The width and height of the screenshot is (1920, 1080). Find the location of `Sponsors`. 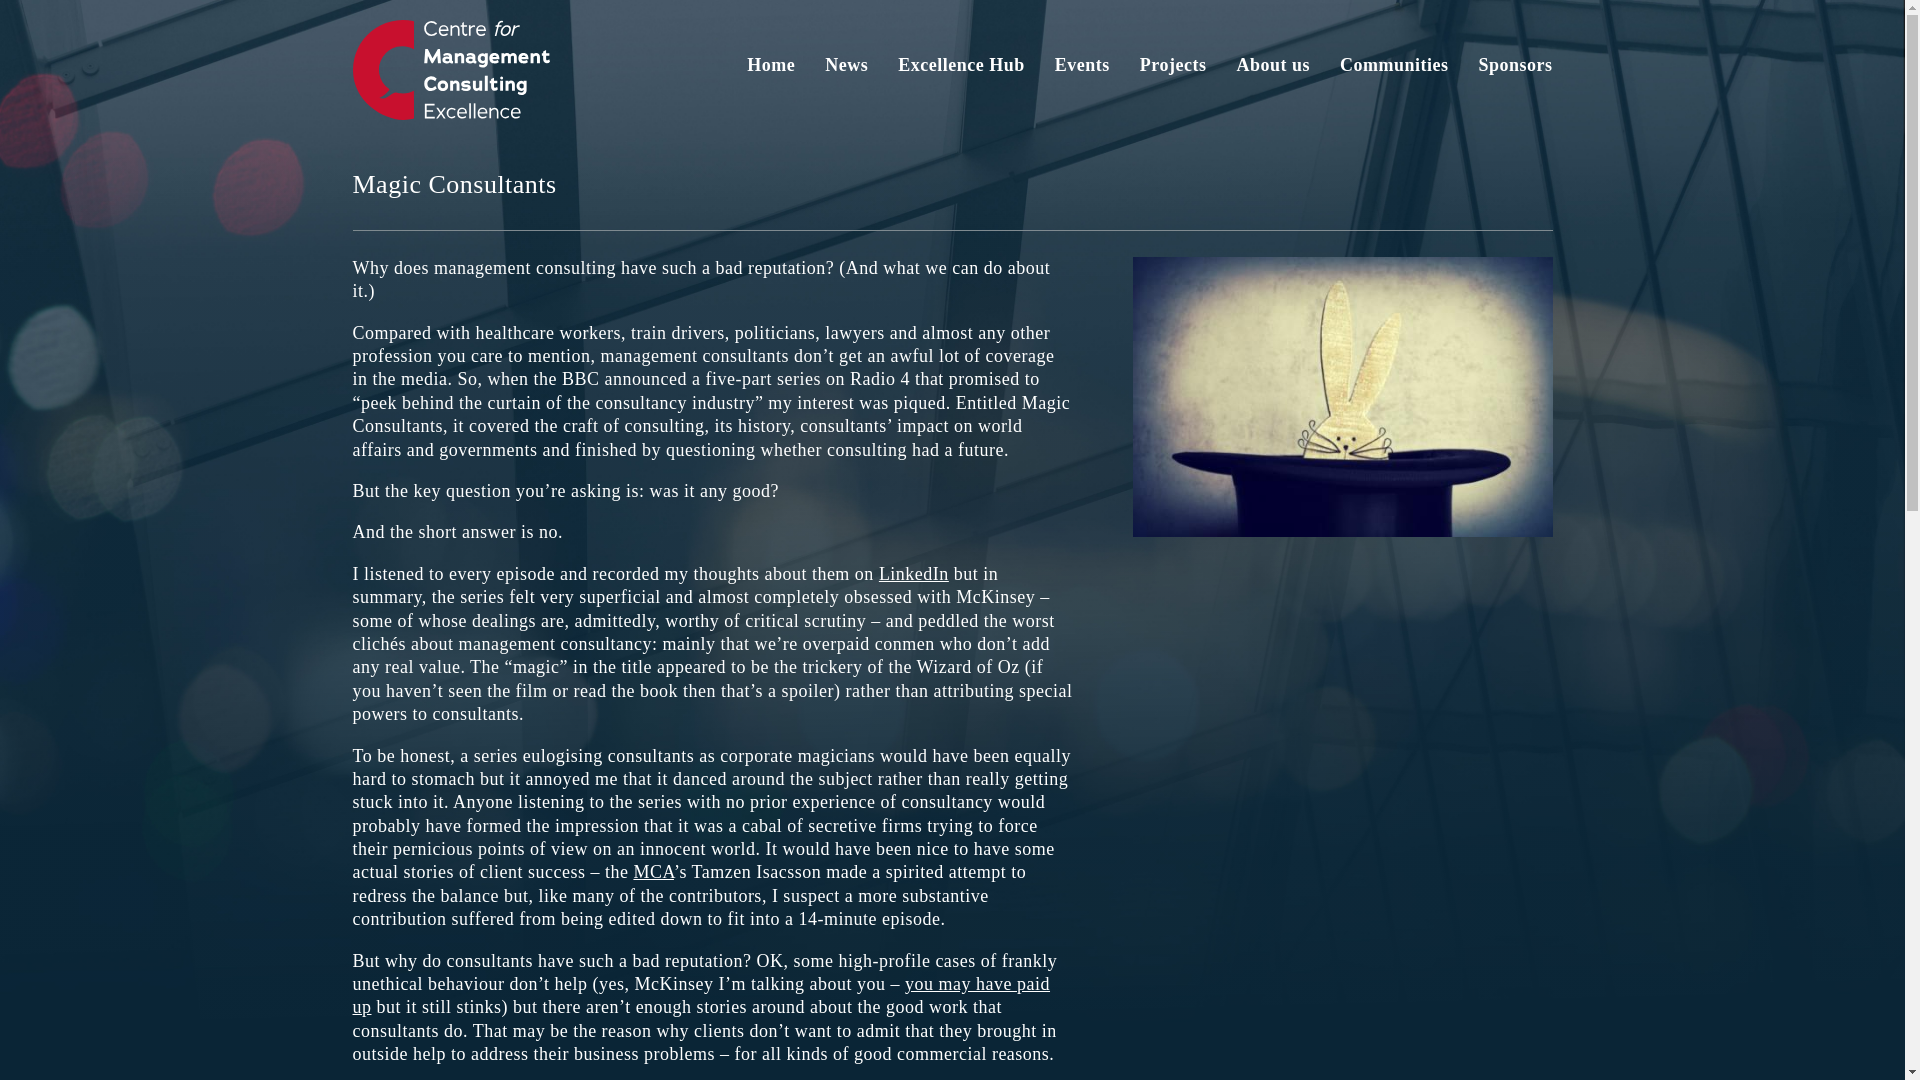

Sponsors is located at coordinates (1514, 70).